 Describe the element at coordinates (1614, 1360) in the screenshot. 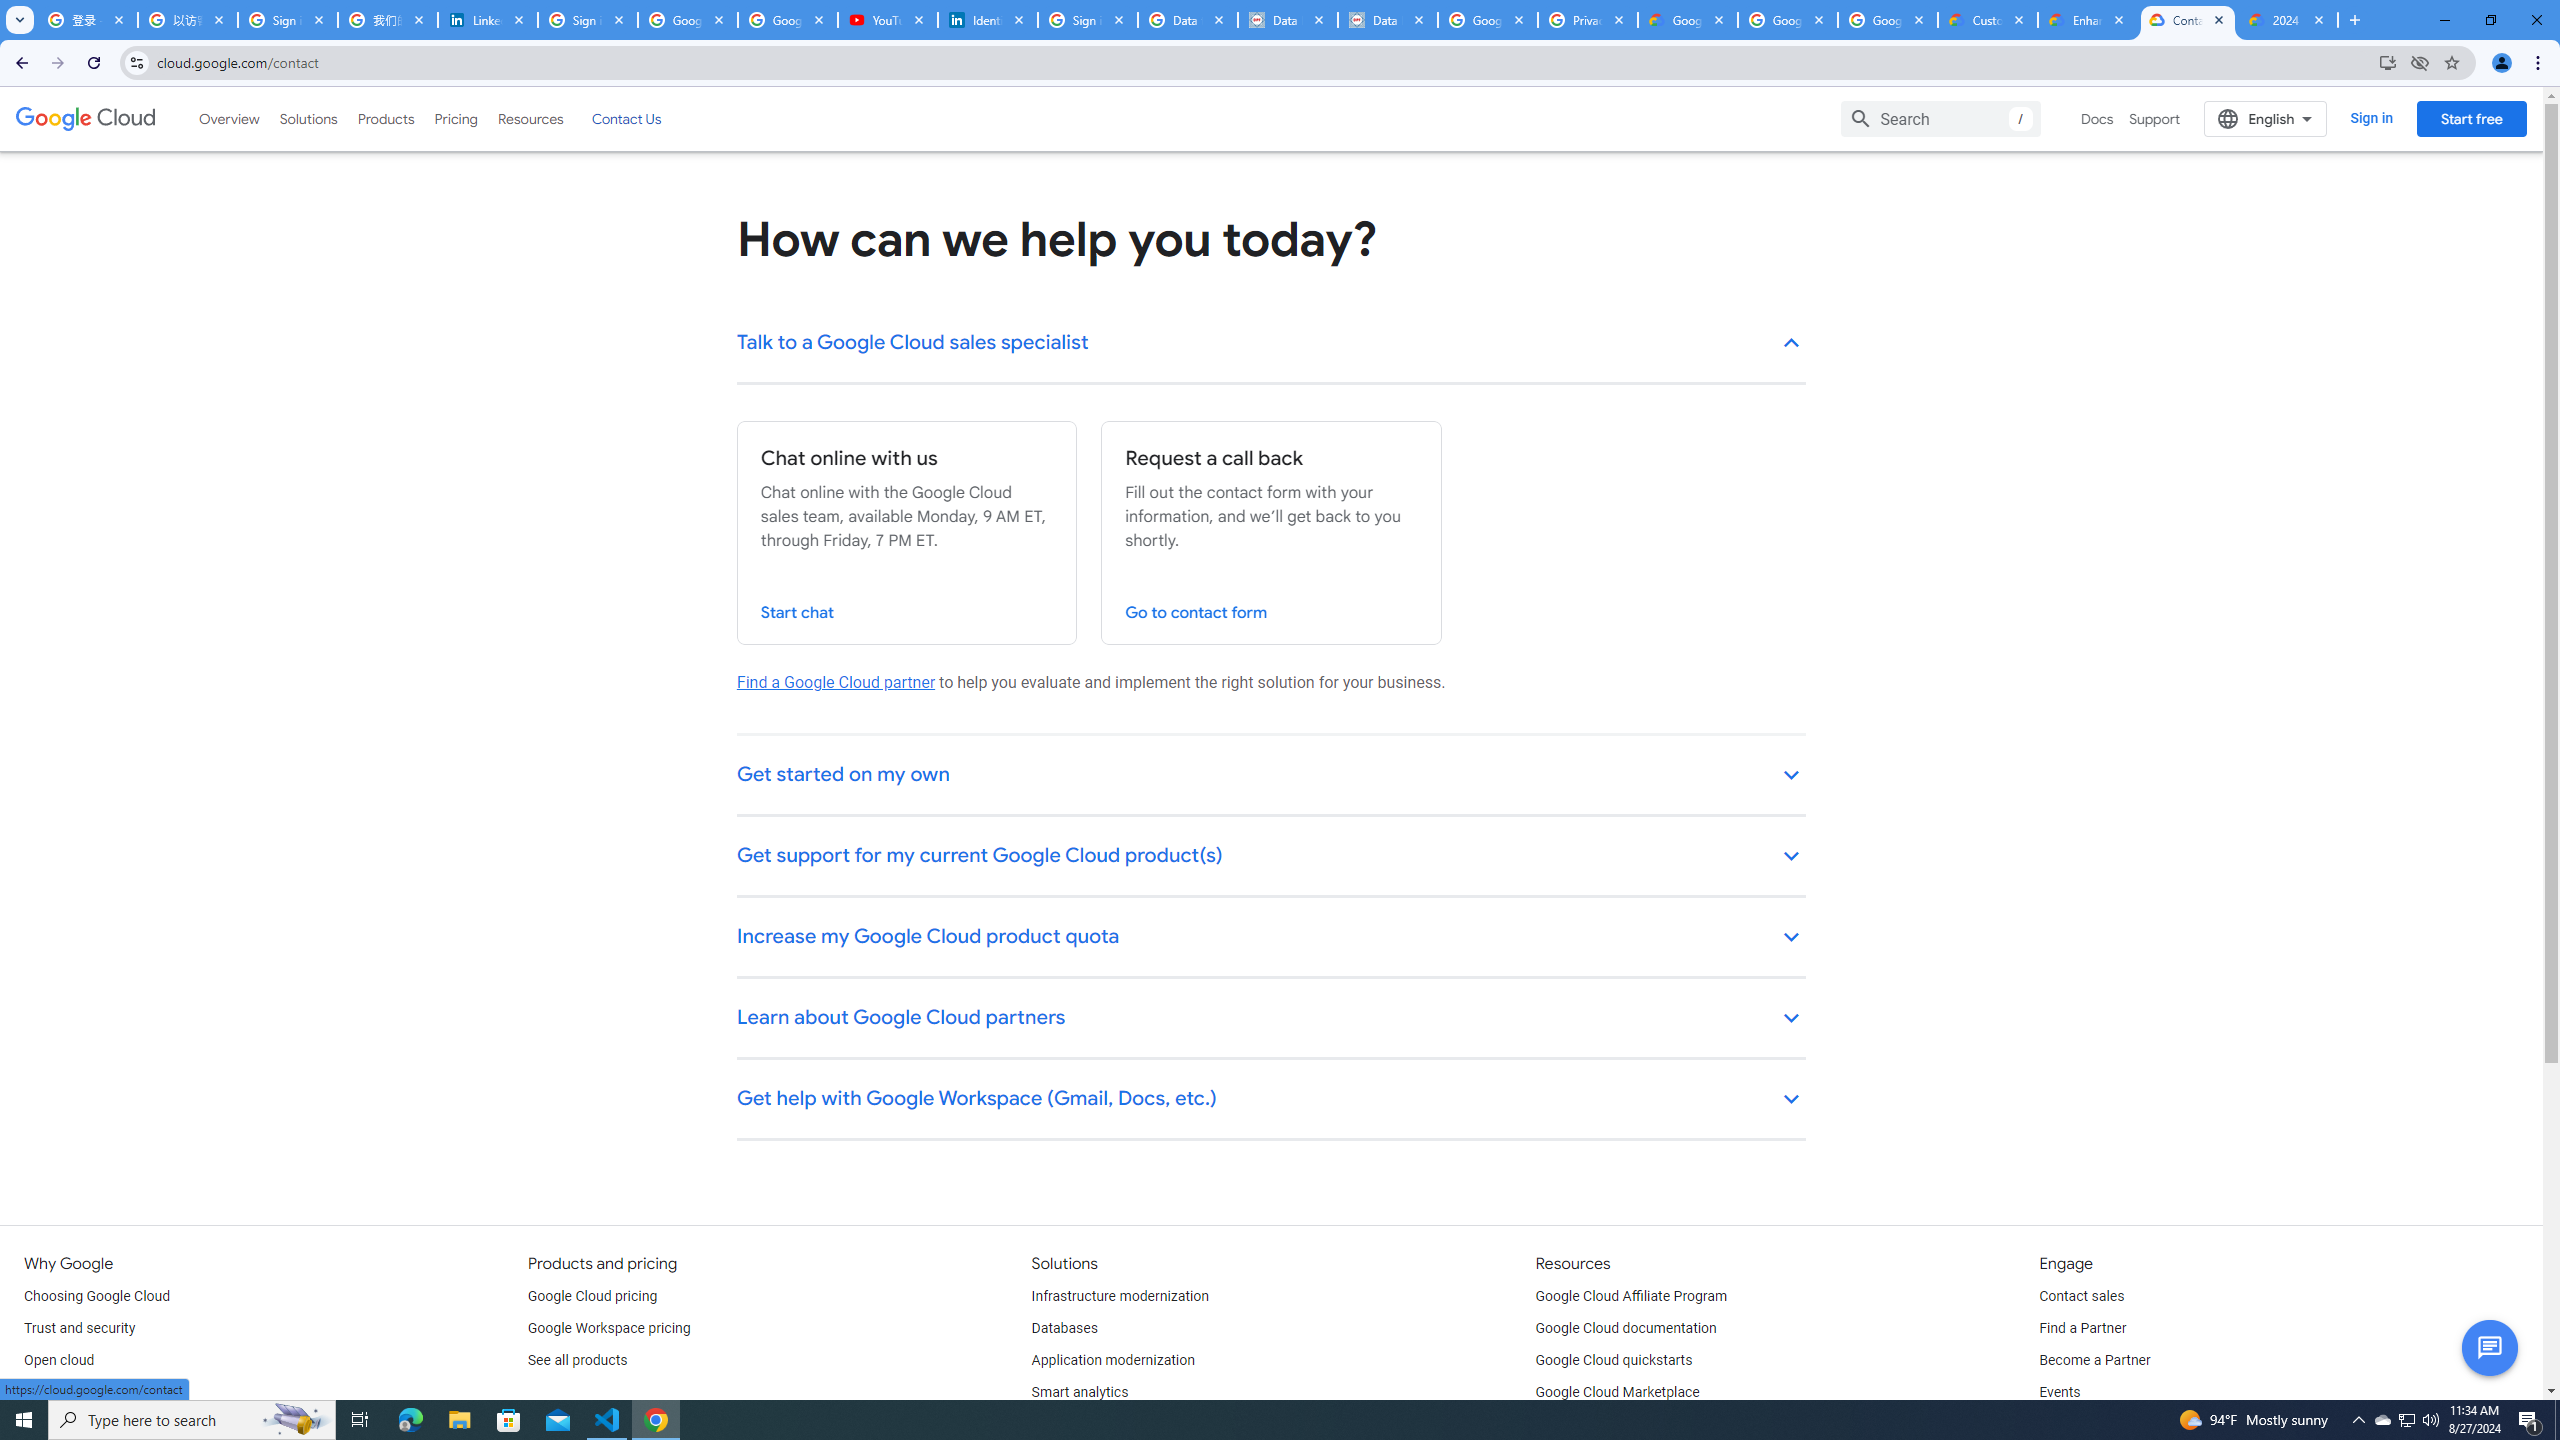

I see `Google Cloud quickstarts` at that location.